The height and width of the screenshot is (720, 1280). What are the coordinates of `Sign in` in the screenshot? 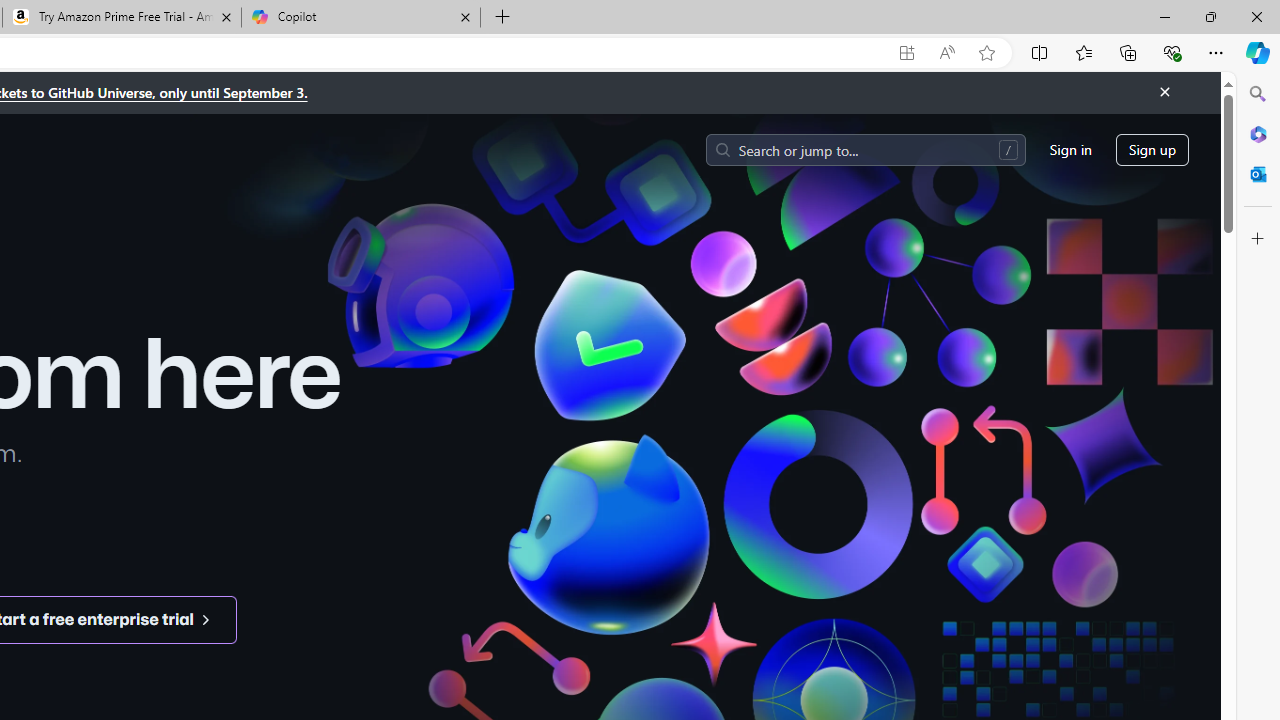 It's located at (1070, 150).